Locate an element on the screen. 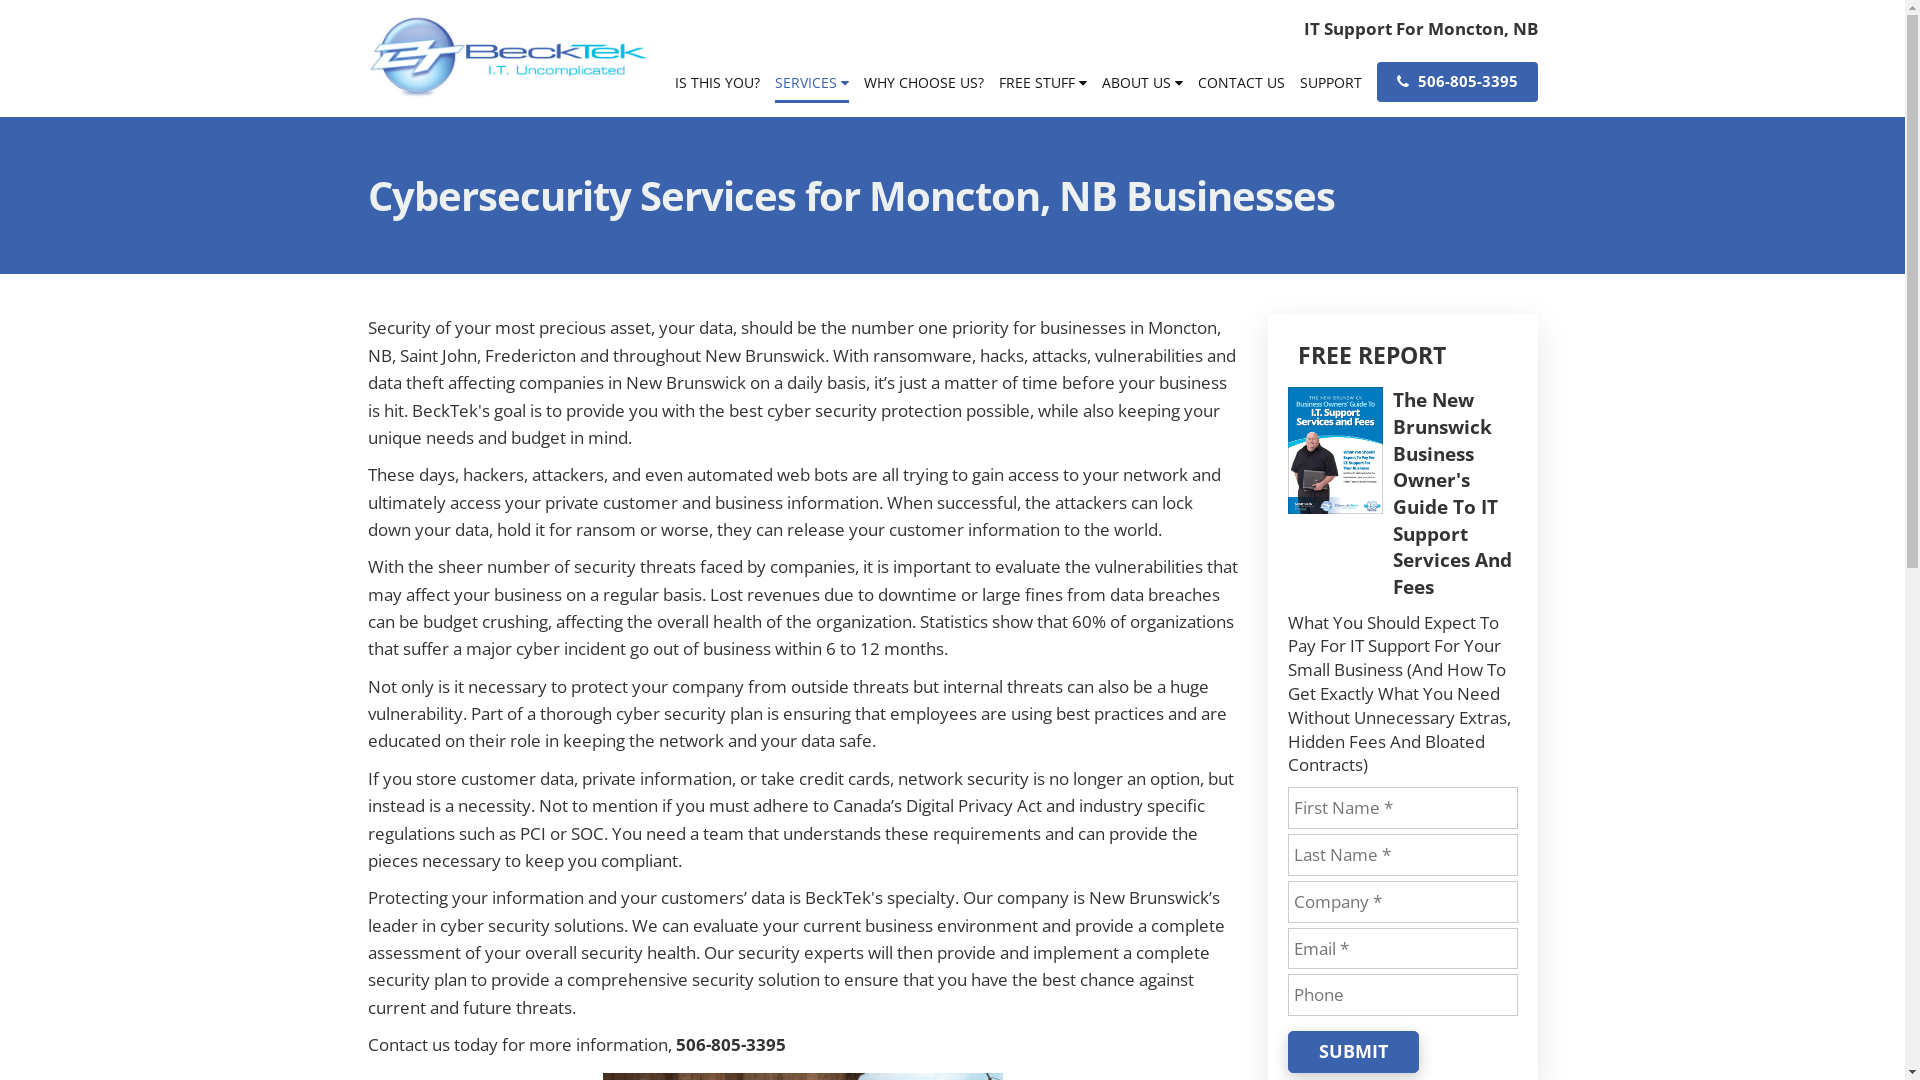  SUBMIT is located at coordinates (1354, 1052).